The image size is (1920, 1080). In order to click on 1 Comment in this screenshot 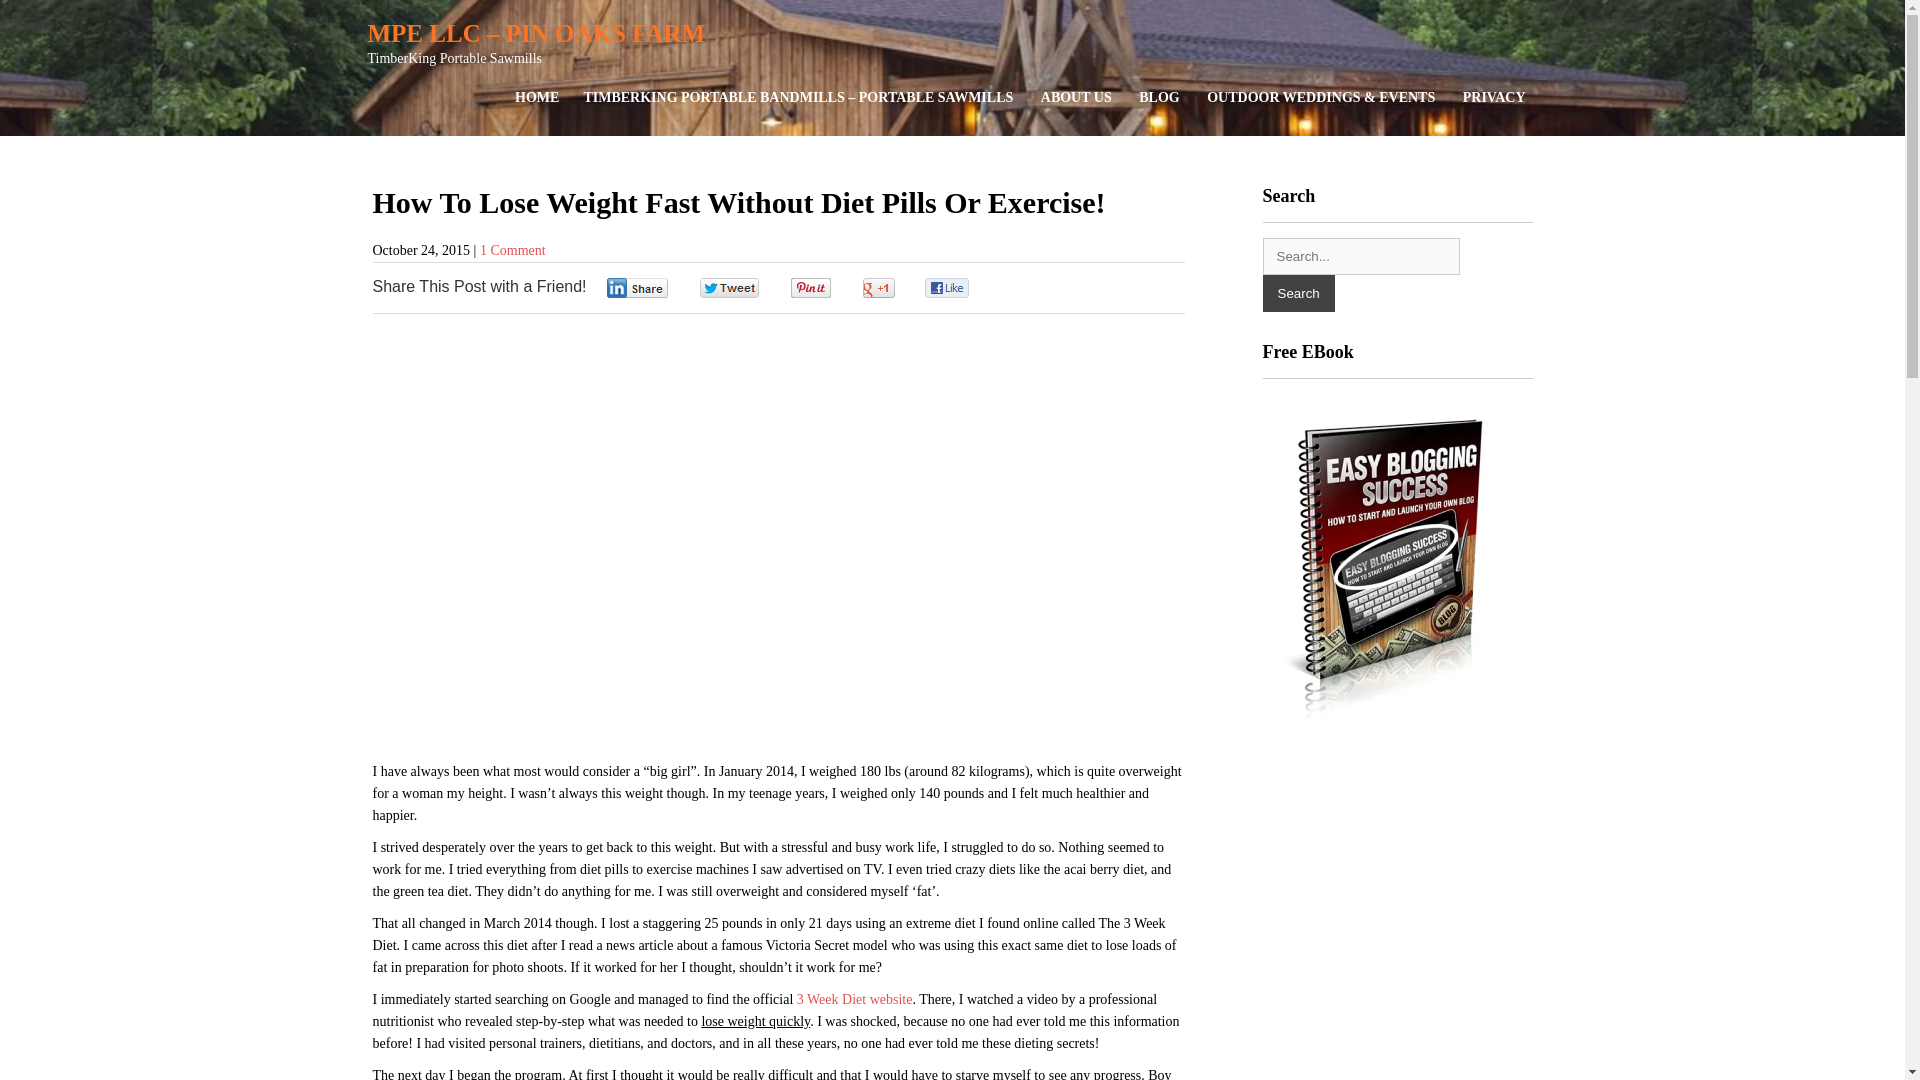, I will do `click(512, 250)`.